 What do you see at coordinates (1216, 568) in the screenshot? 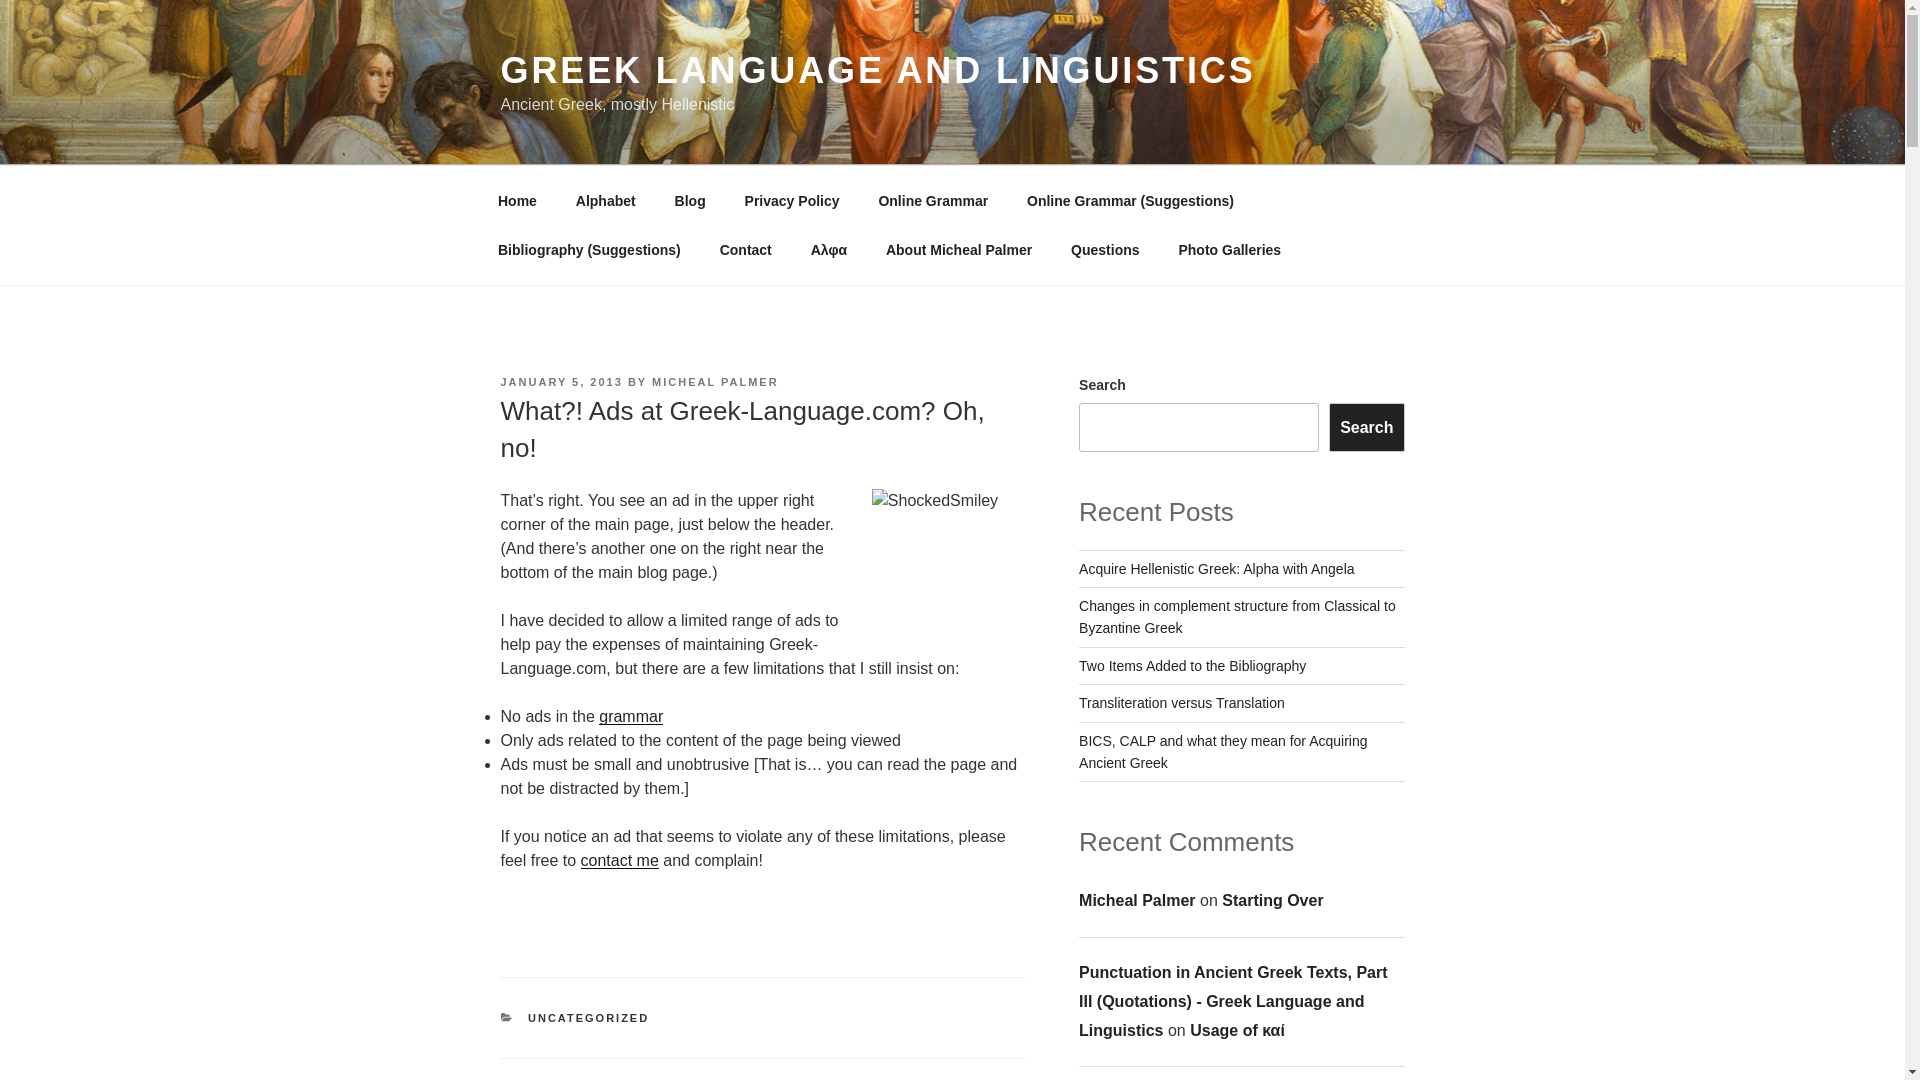
I see `Acquire Hellenistic Greek: Alpha with Angela` at bounding box center [1216, 568].